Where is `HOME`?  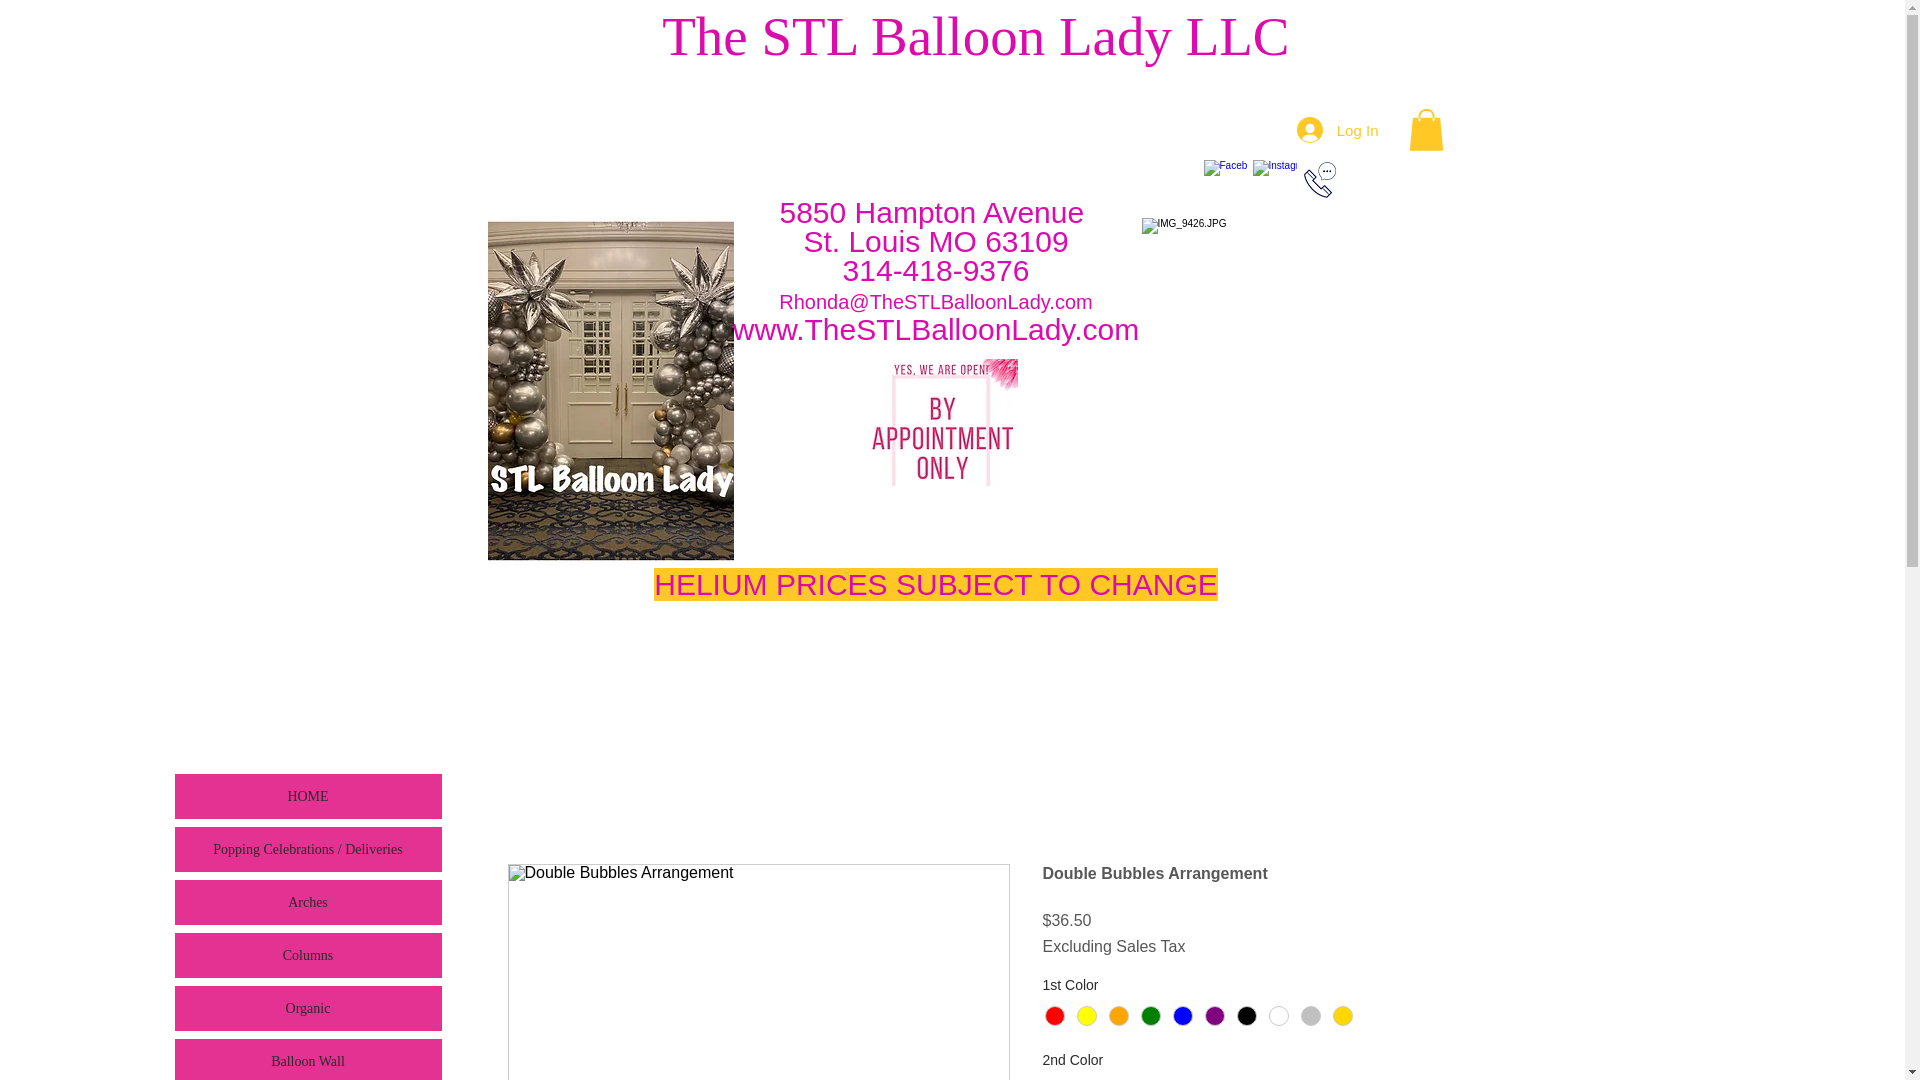
HOME is located at coordinates (308, 796).